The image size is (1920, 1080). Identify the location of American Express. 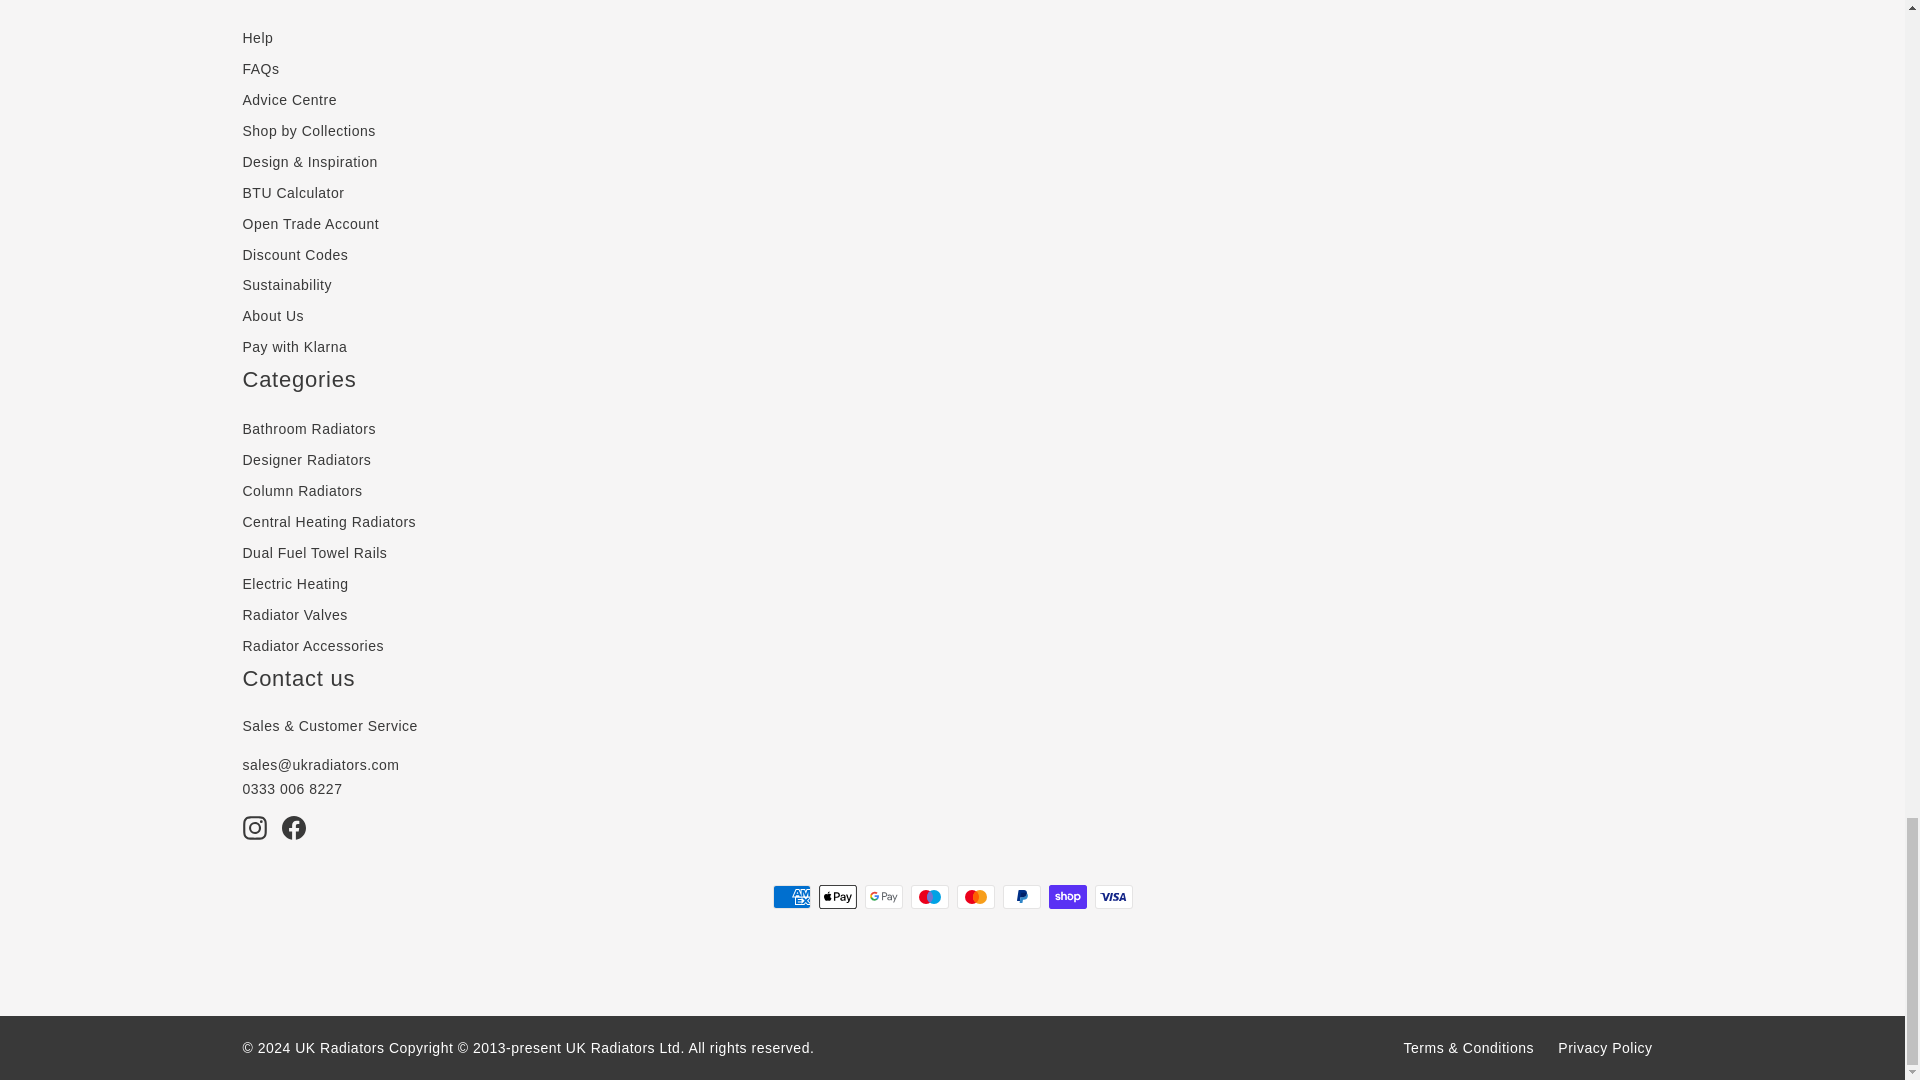
(790, 896).